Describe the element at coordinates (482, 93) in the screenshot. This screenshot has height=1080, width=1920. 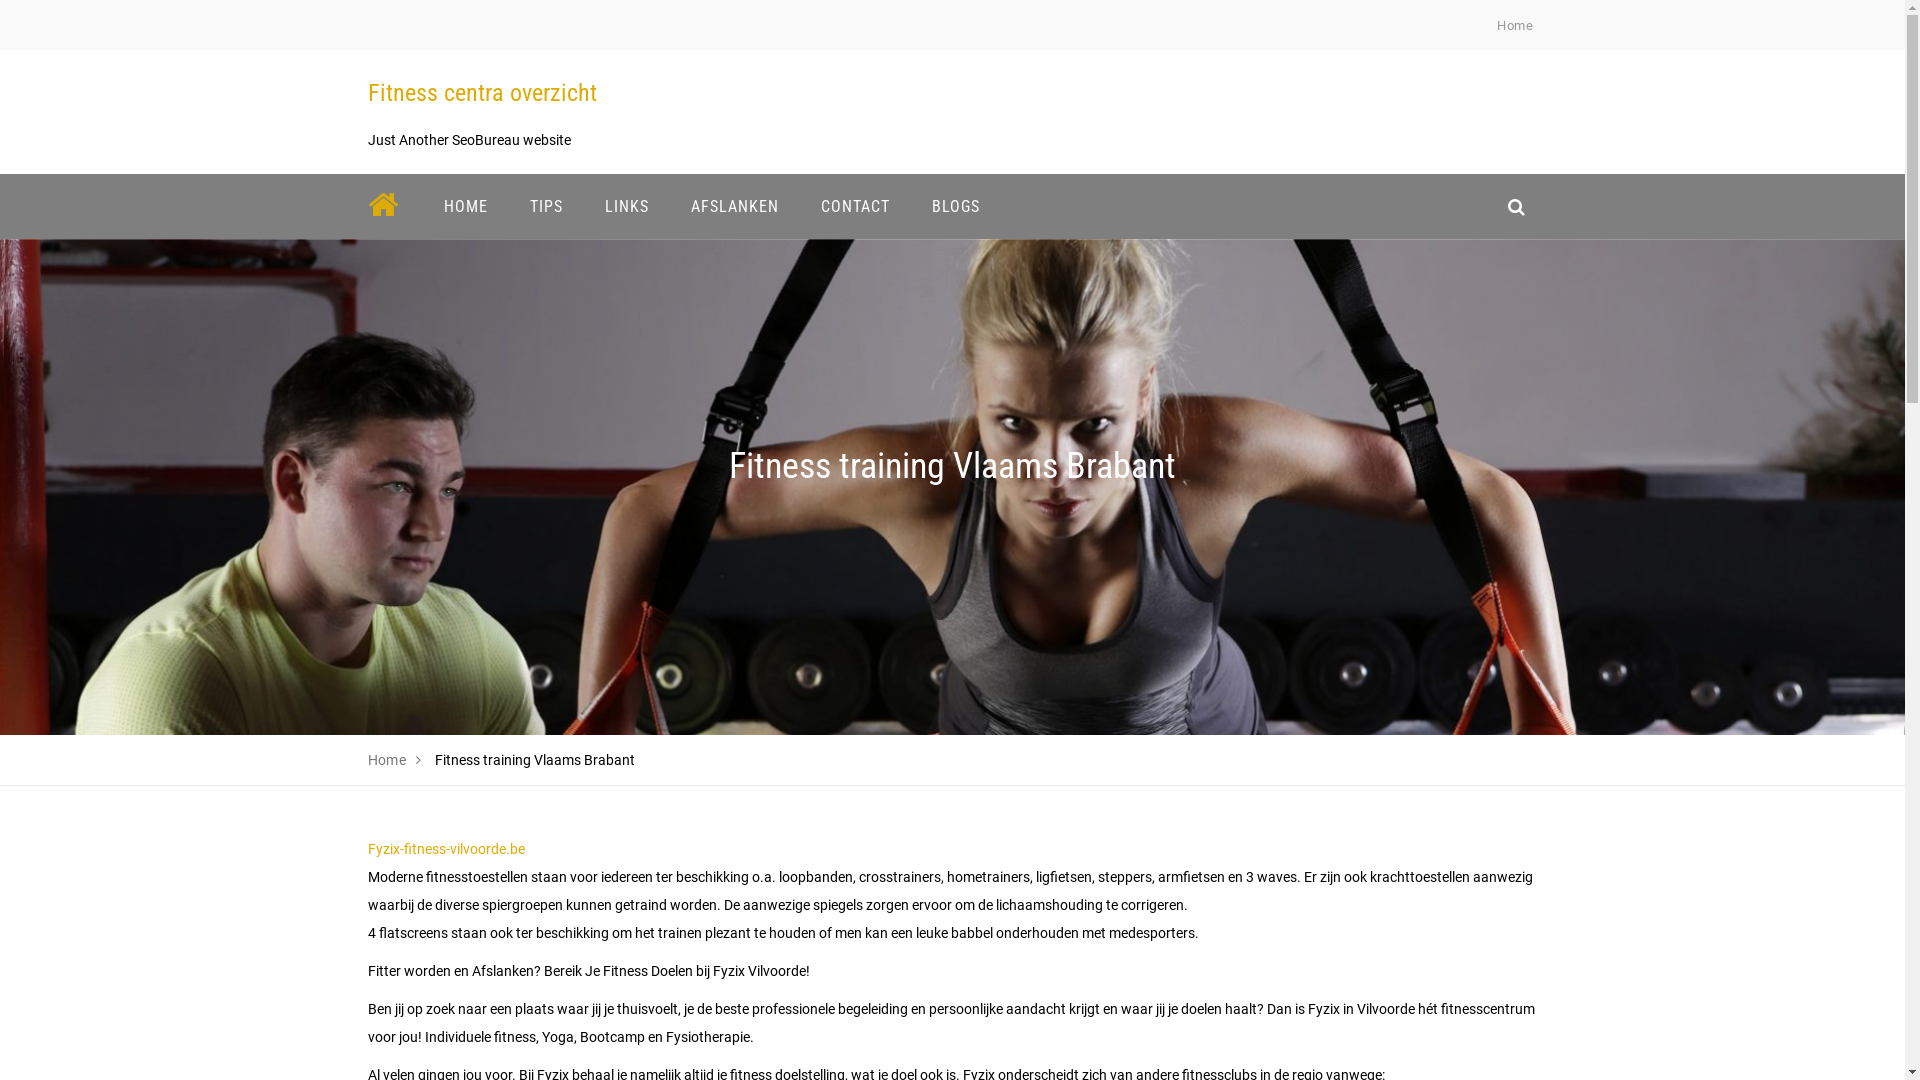
I see `Fitness centra overzicht` at that location.